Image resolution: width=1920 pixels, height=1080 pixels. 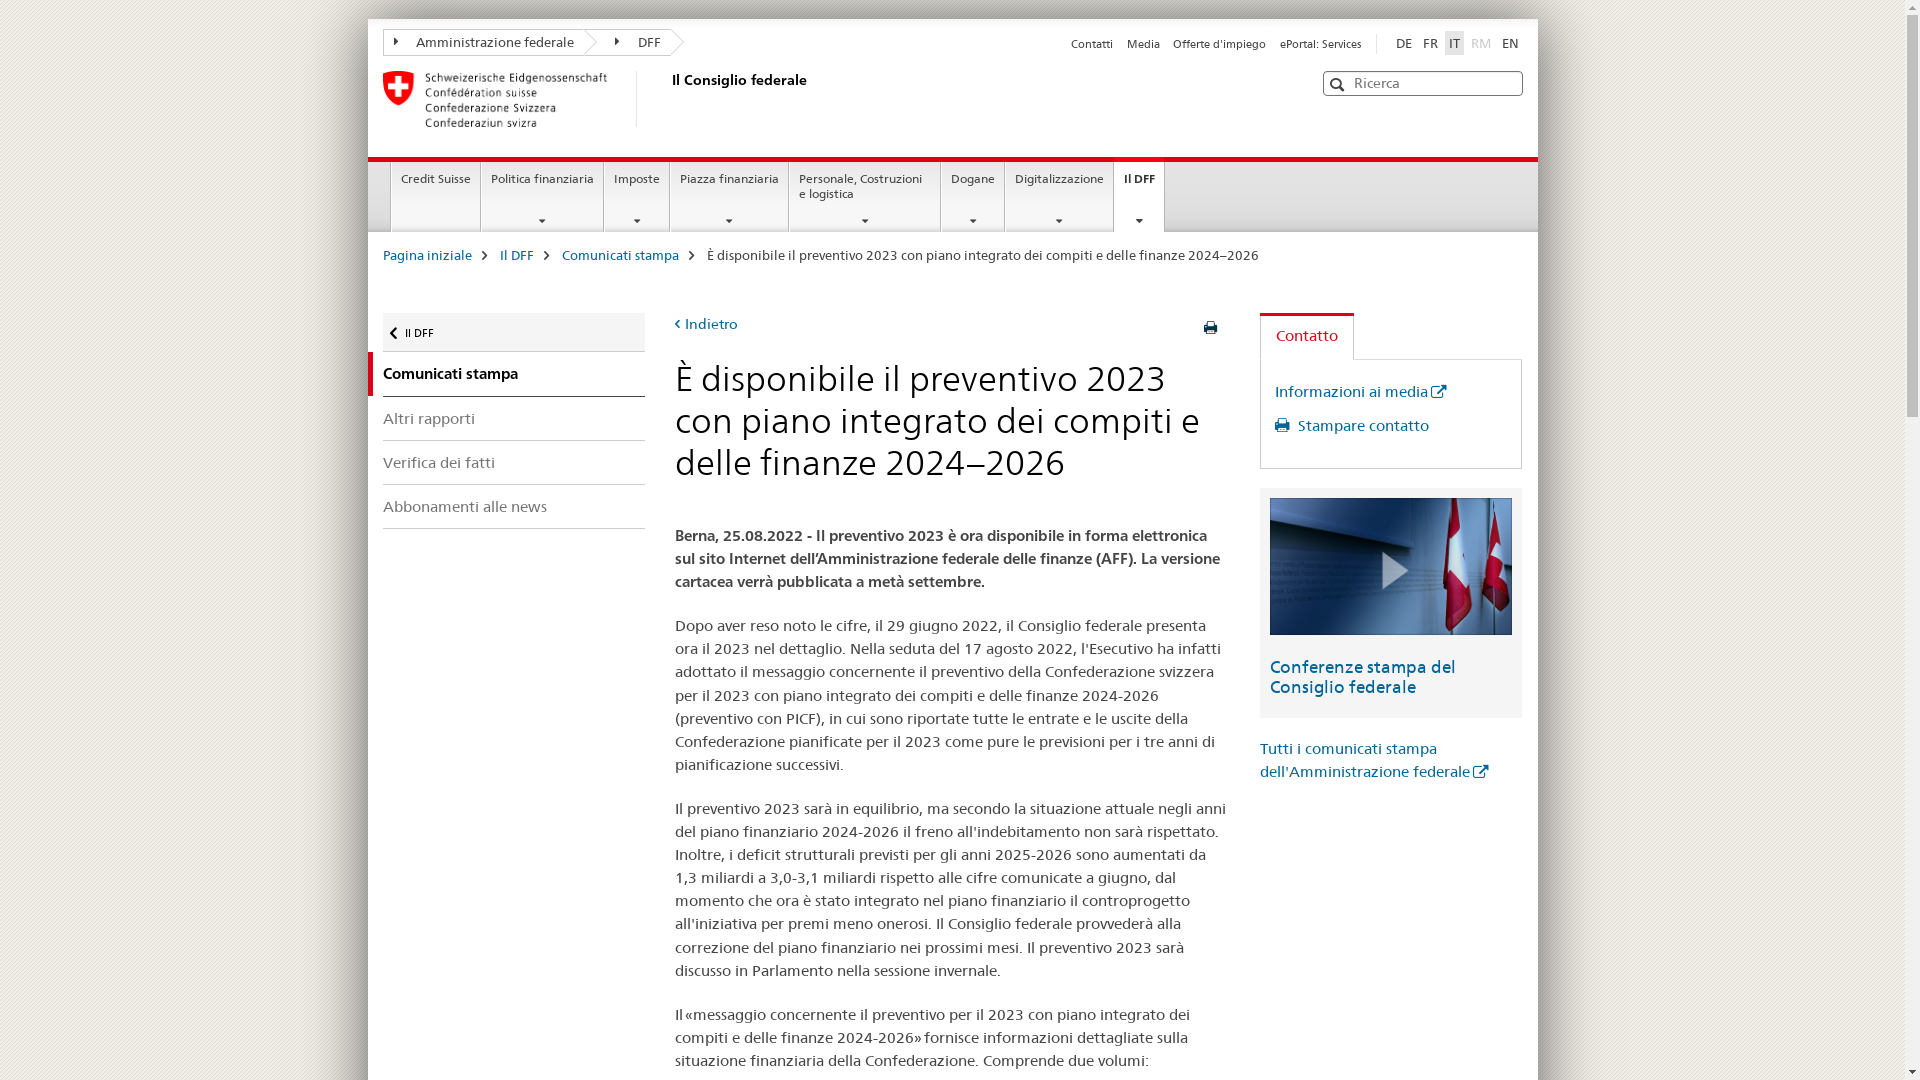 What do you see at coordinates (1374, 760) in the screenshot?
I see `Tutti i comunicati stampa dell'Amministrazione federale` at bounding box center [1374, 760].